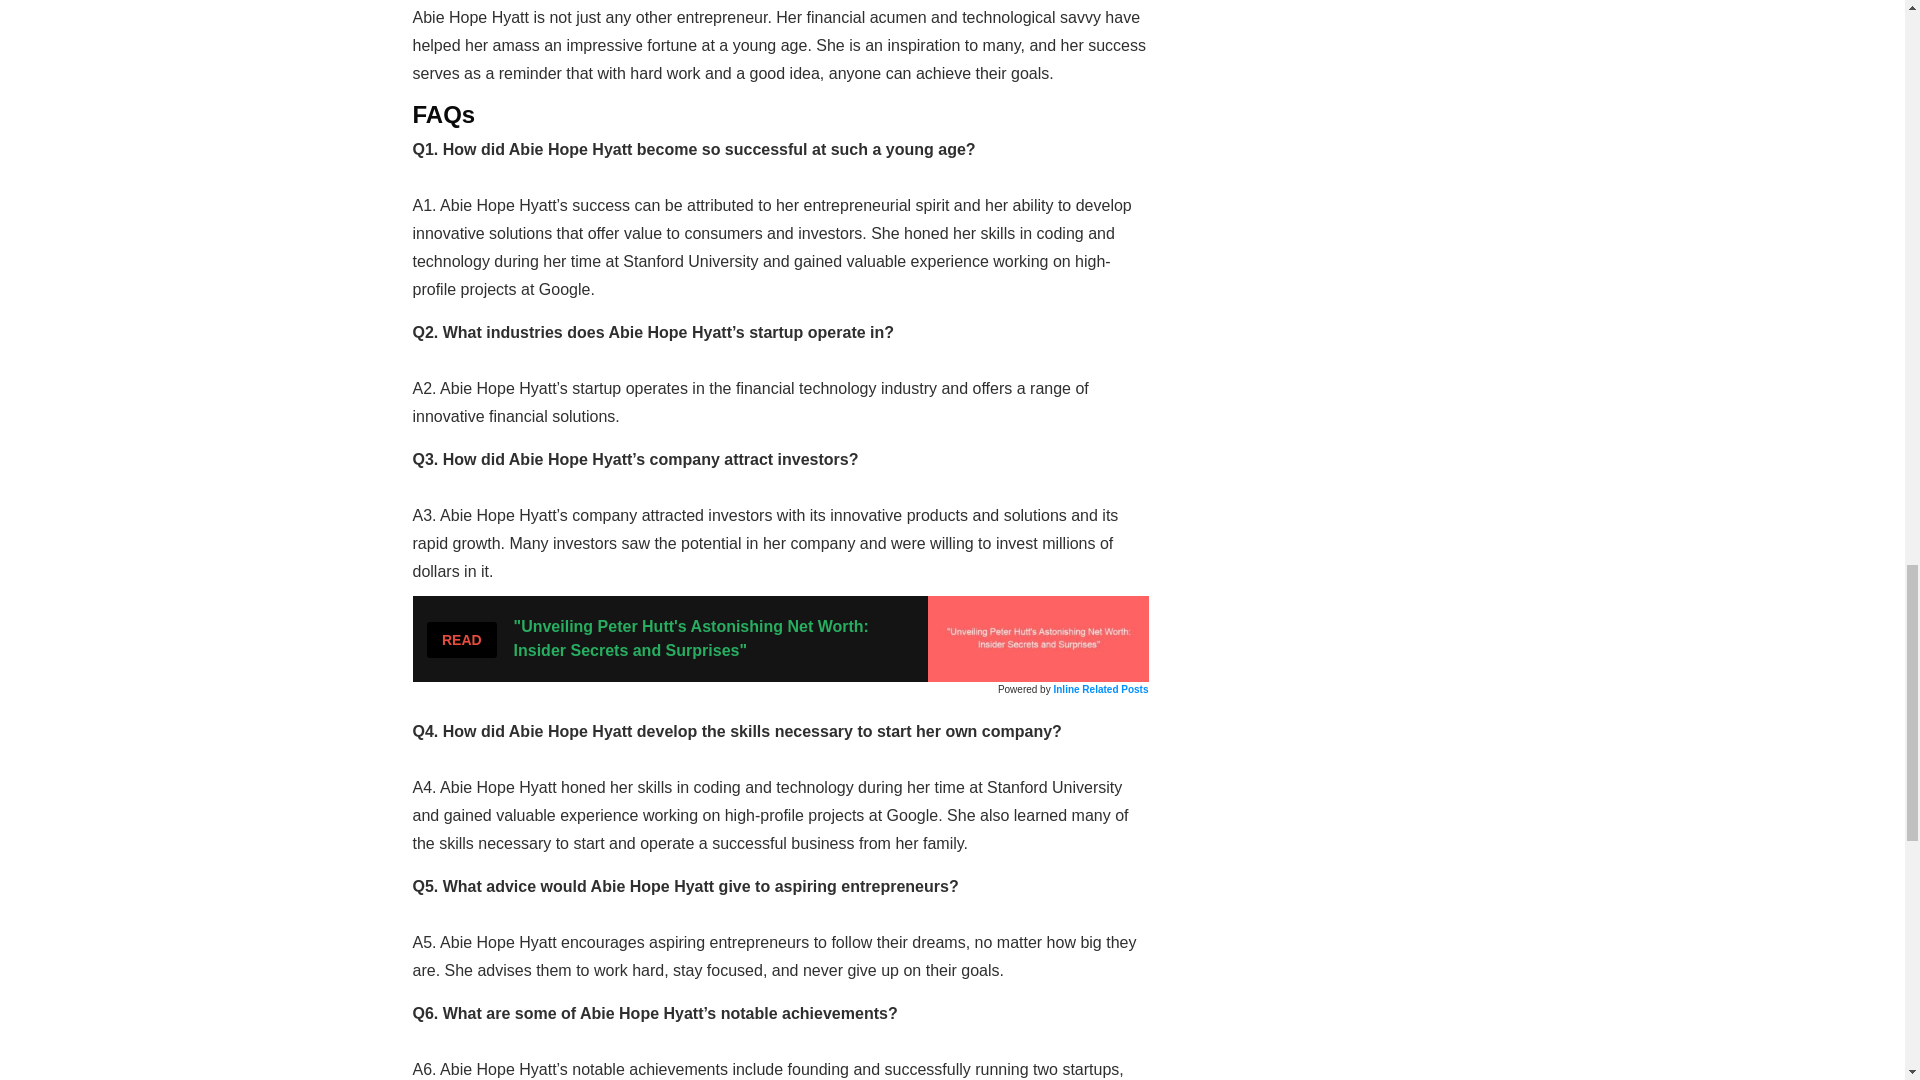  Describe the element at coordinates (1587, 86) in the screenshot. I see `Accept only essential` at that location.